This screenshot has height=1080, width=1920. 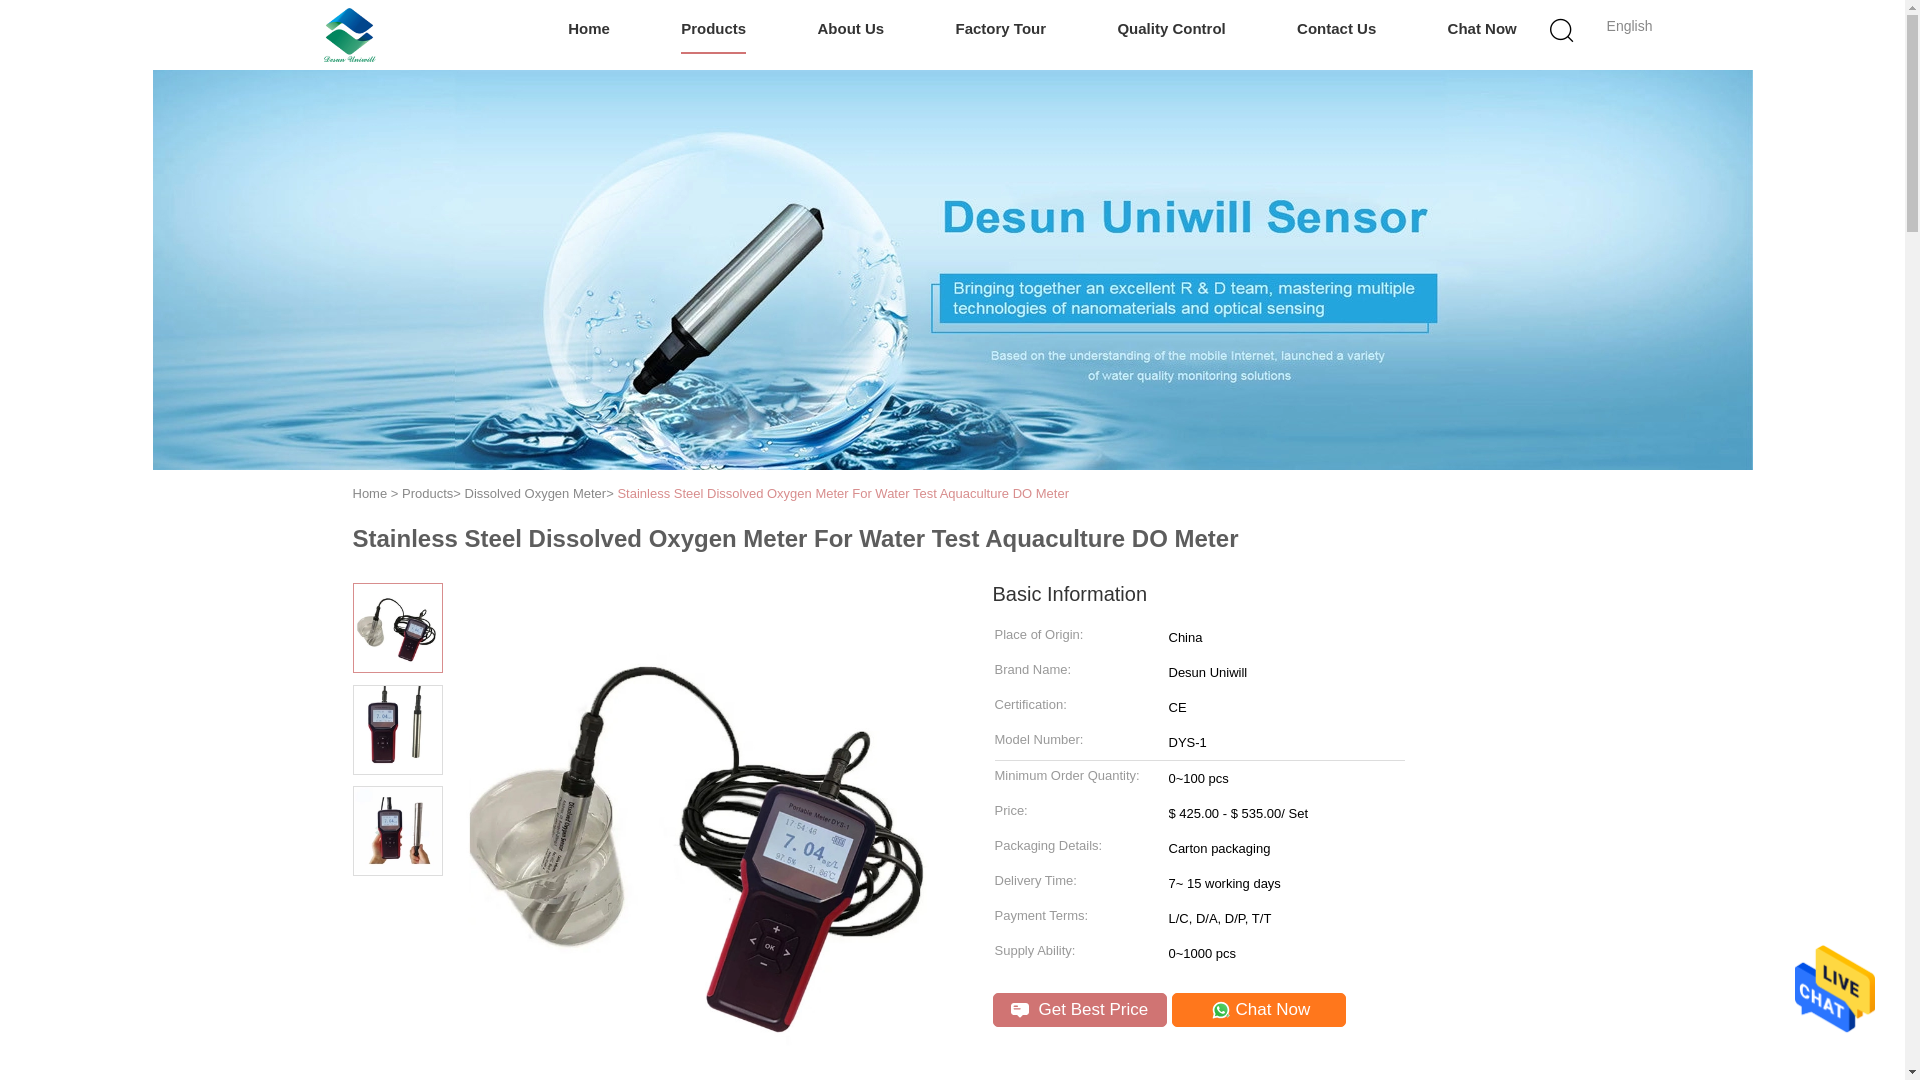 I want to click on Chat Now, so click(x=1482, y=30).